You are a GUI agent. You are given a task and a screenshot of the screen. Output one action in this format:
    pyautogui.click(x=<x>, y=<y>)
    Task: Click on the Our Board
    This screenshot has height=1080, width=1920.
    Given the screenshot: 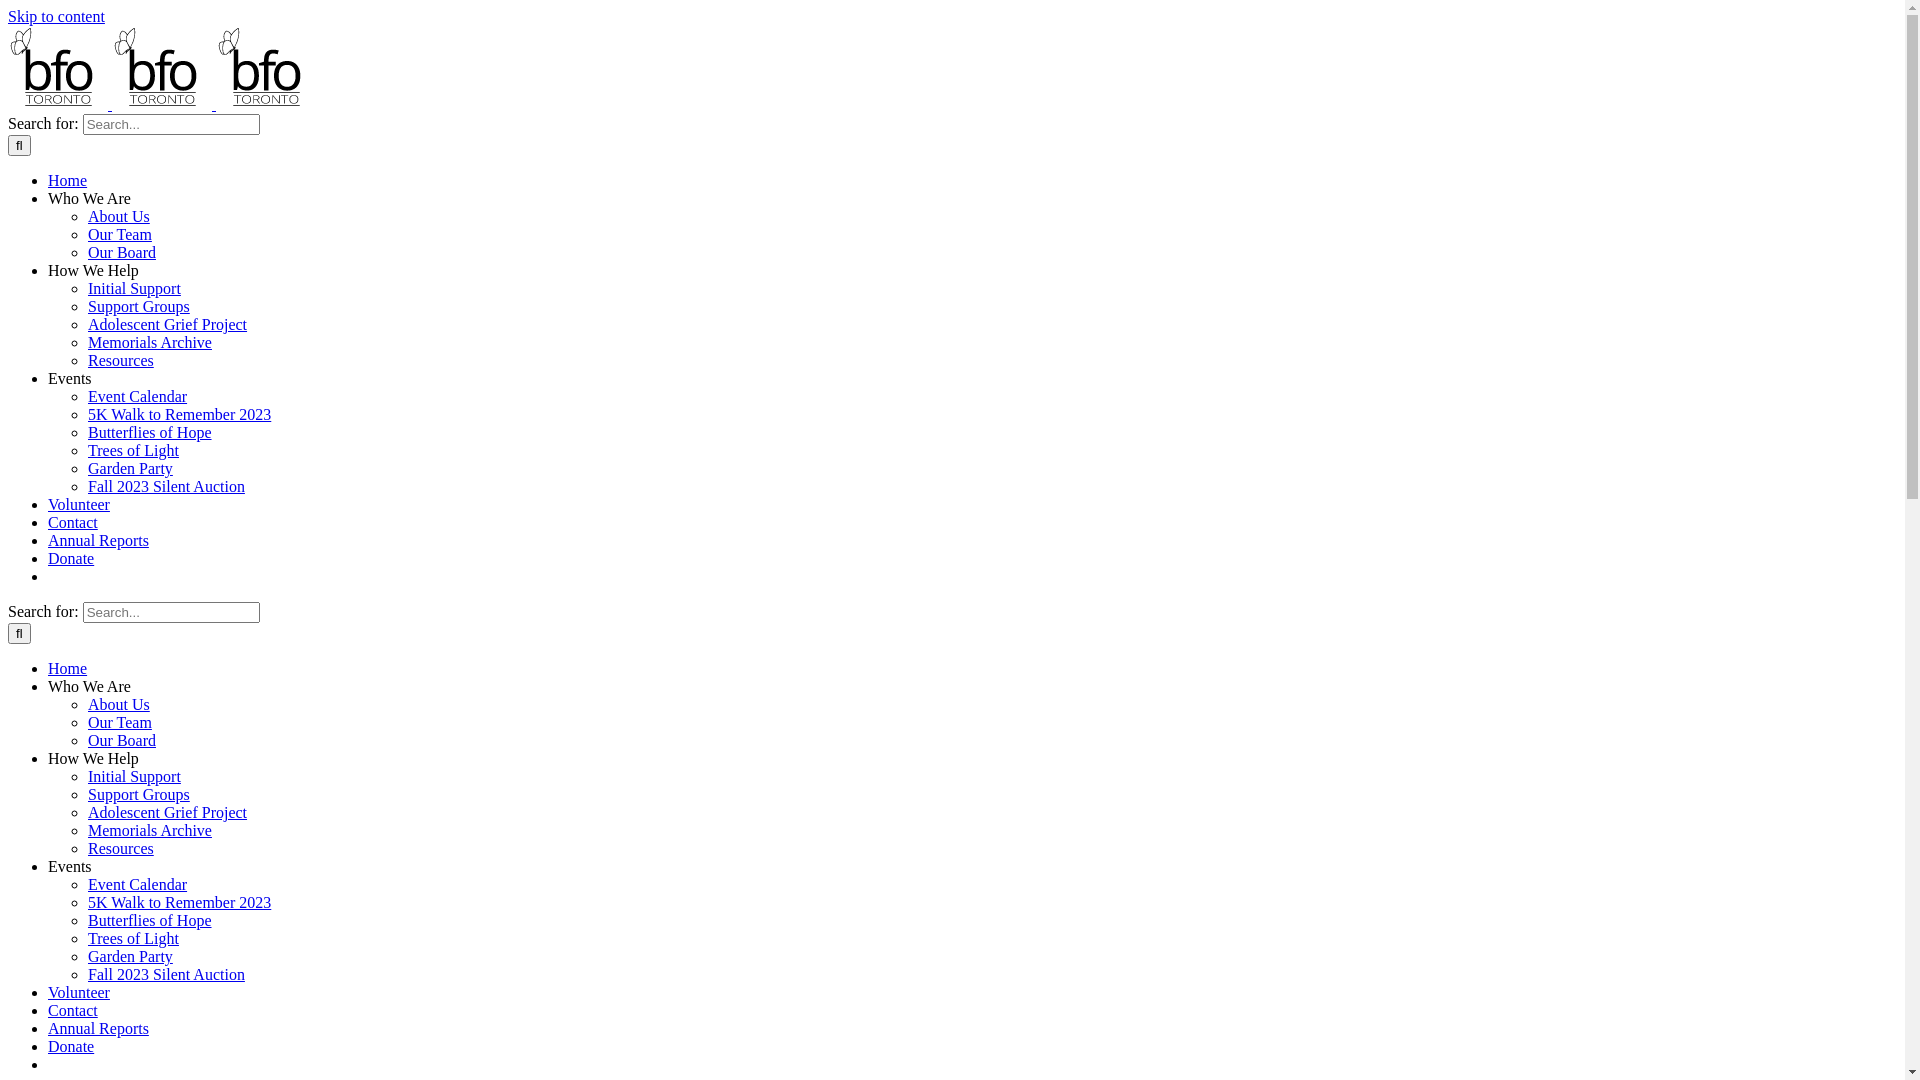 What is the action you would take?
    pyautogui.click(x=122, y=252)
    